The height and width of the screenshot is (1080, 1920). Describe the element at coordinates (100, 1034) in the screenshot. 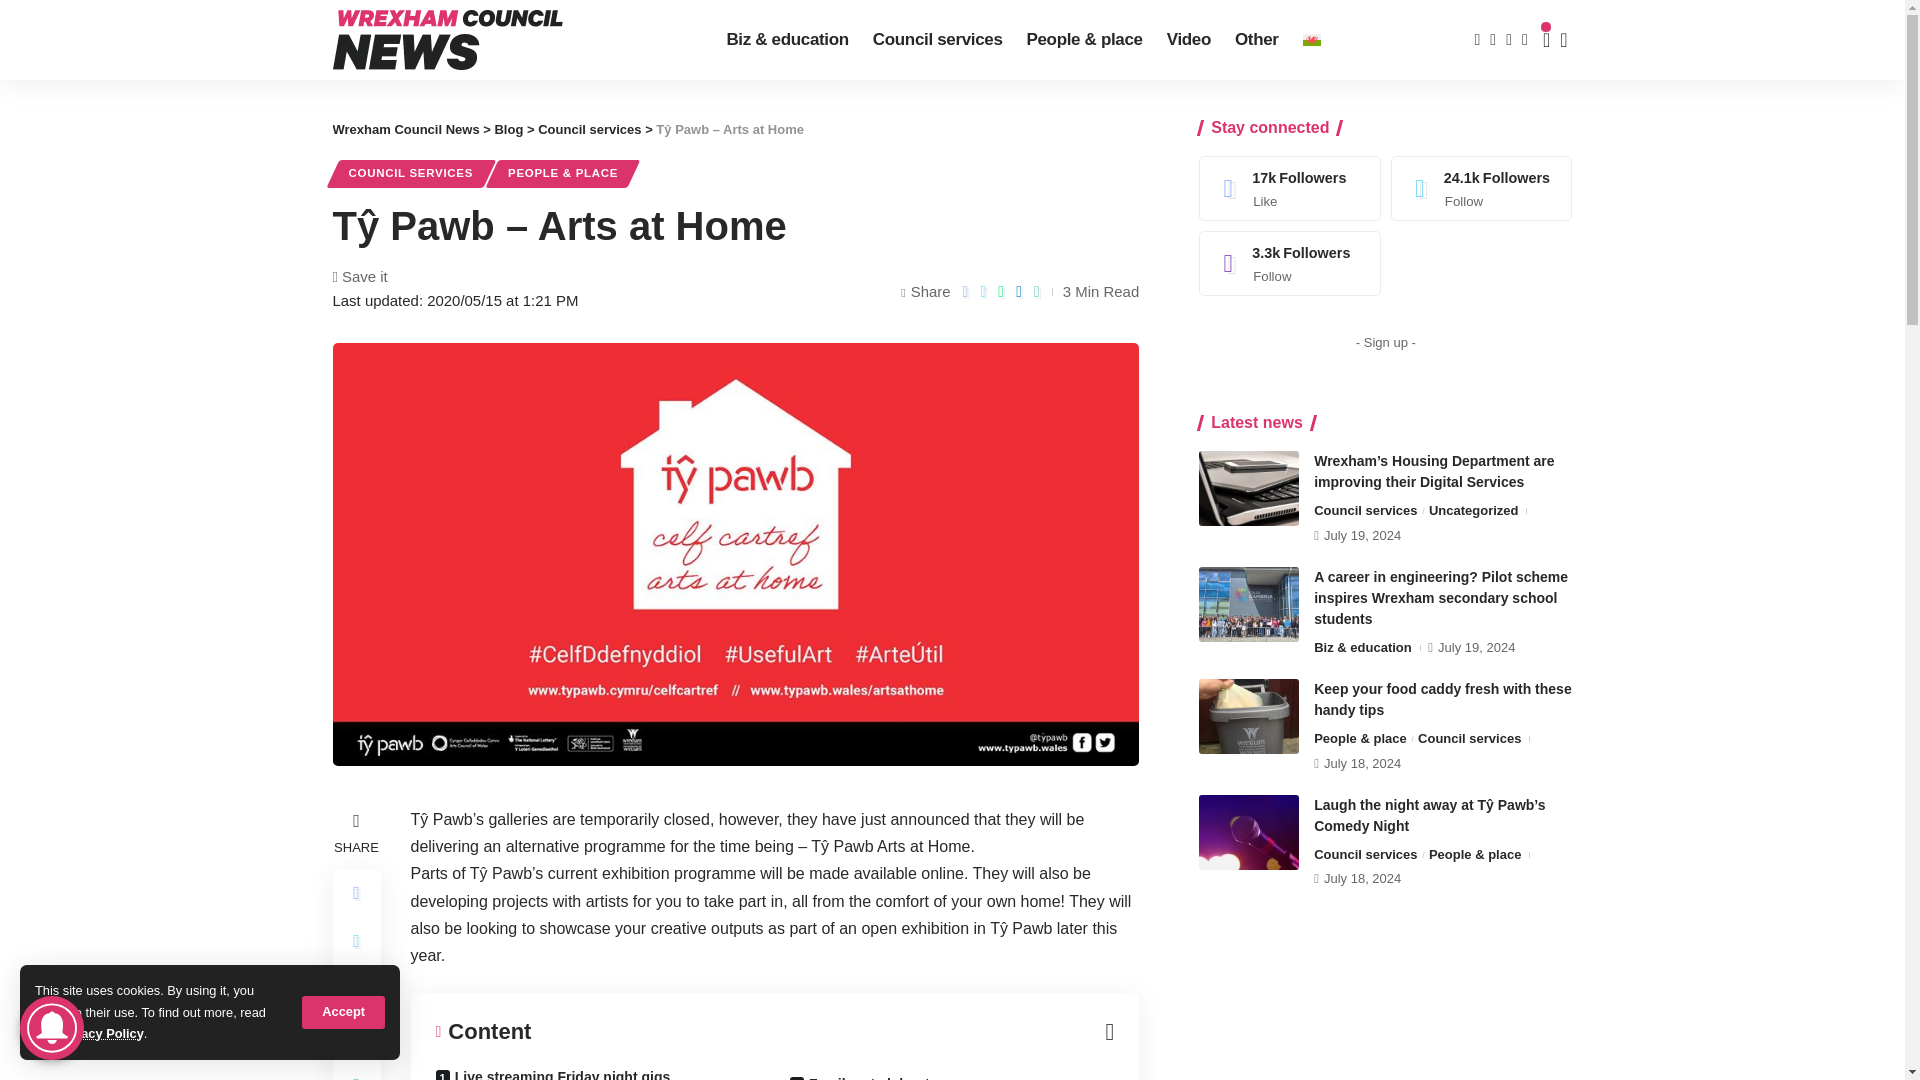

I see `Privacy Policy` at that location.